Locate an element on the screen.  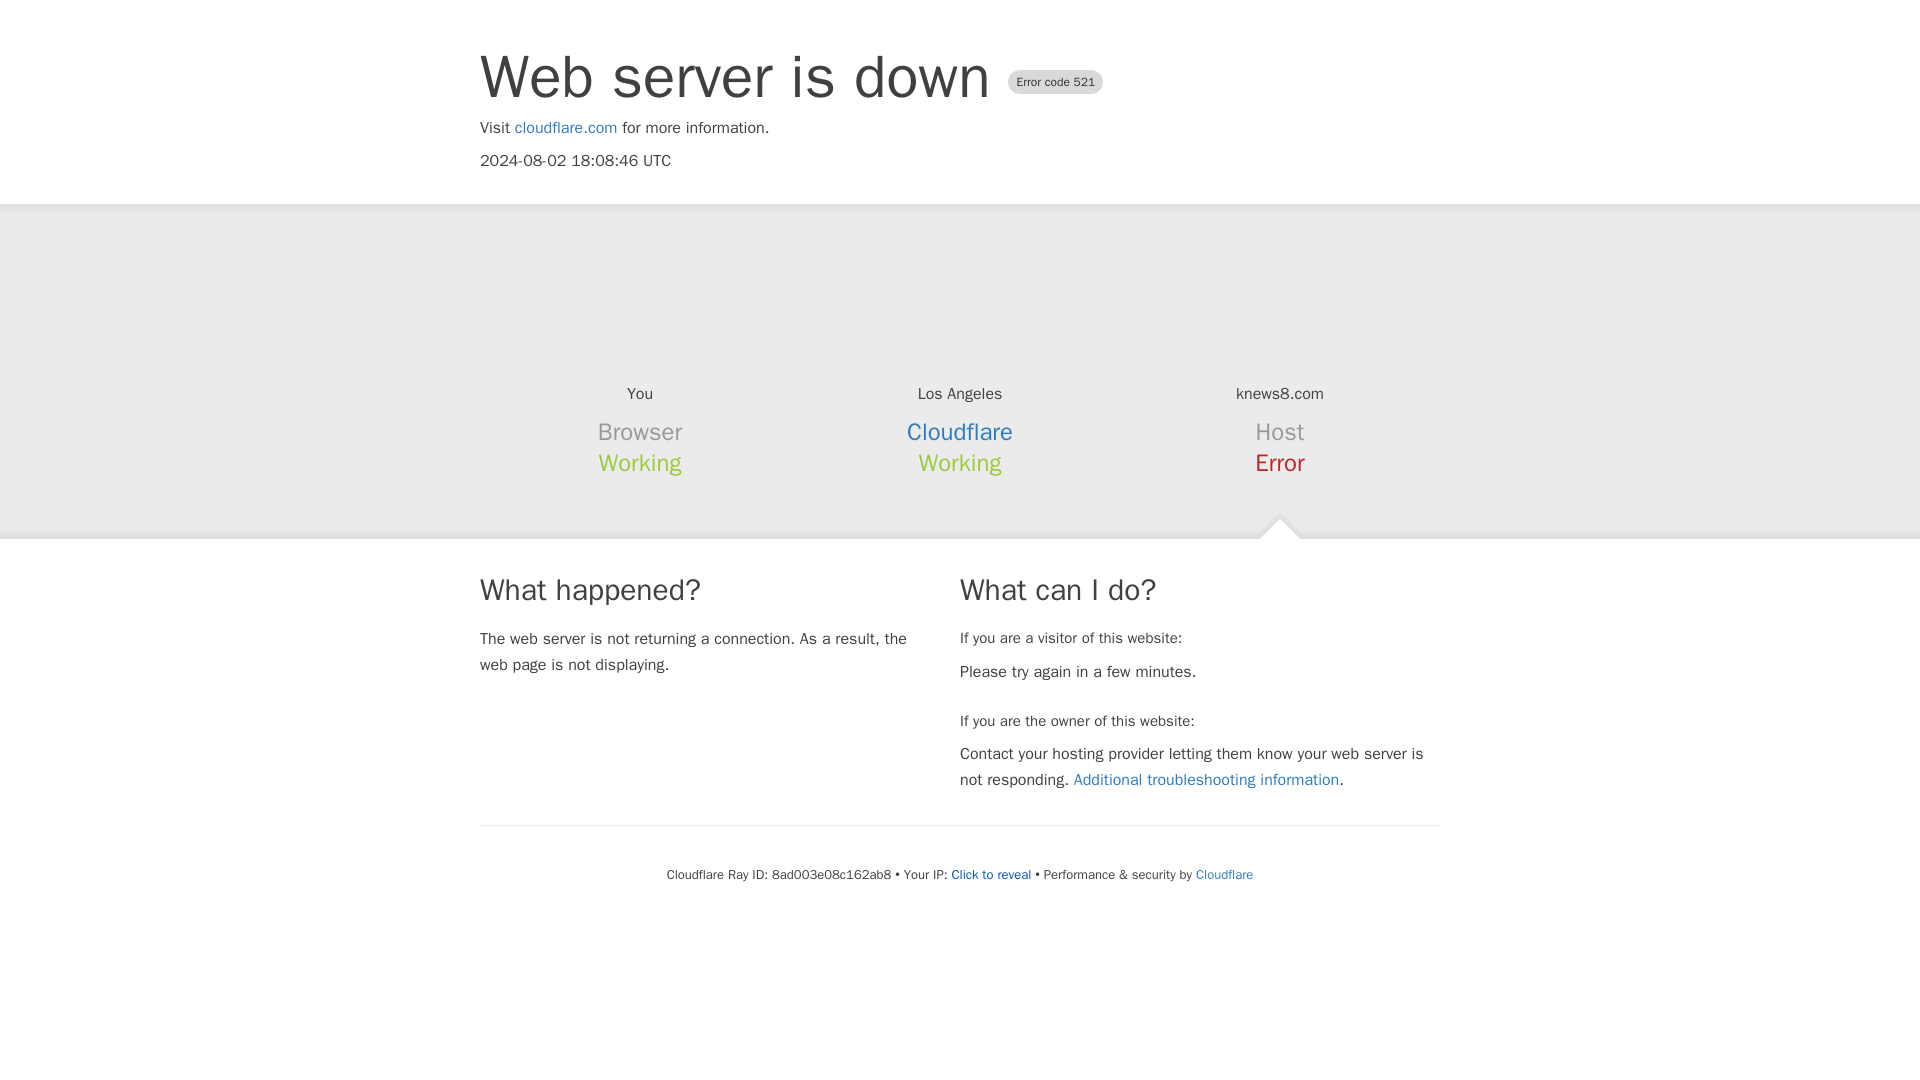
Click to reveal is located at coordinates (990, 875).